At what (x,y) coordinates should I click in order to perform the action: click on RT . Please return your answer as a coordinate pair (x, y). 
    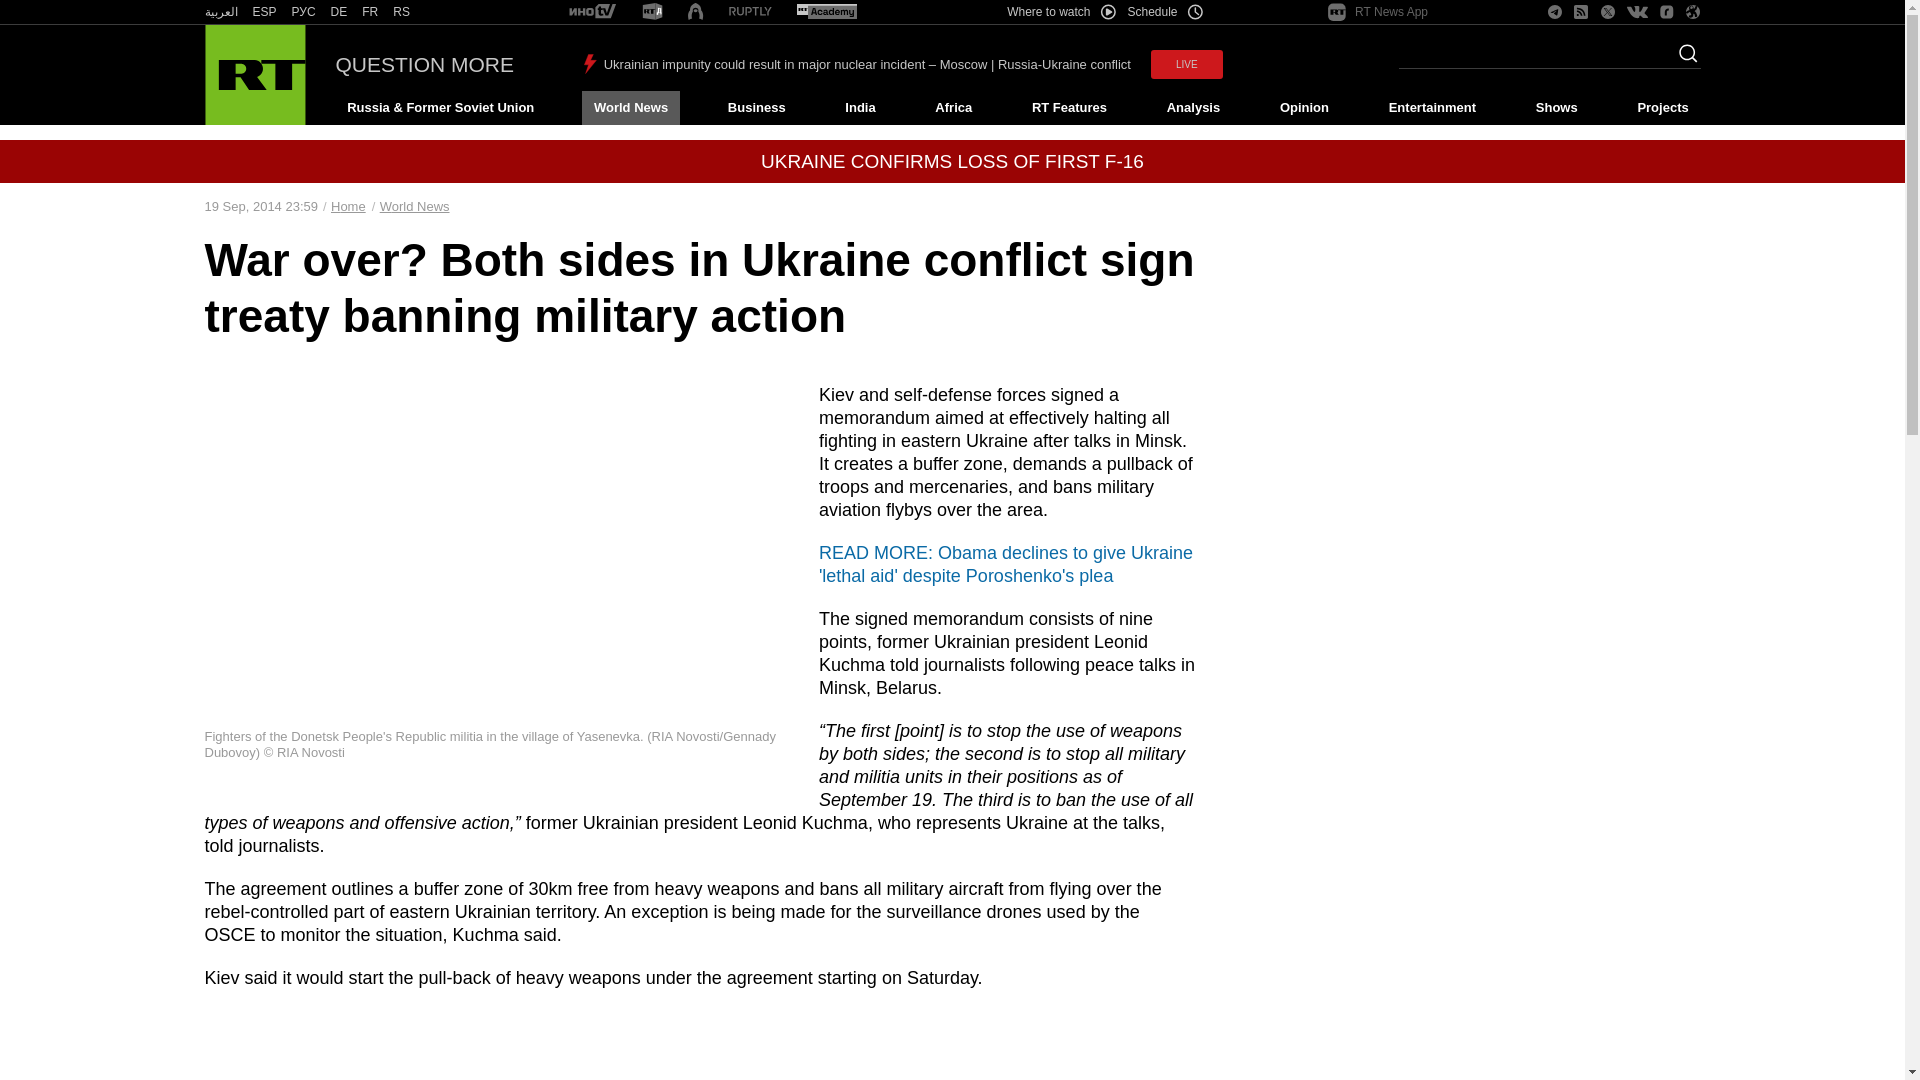
    Looking at the image, I should click on (652, 12).